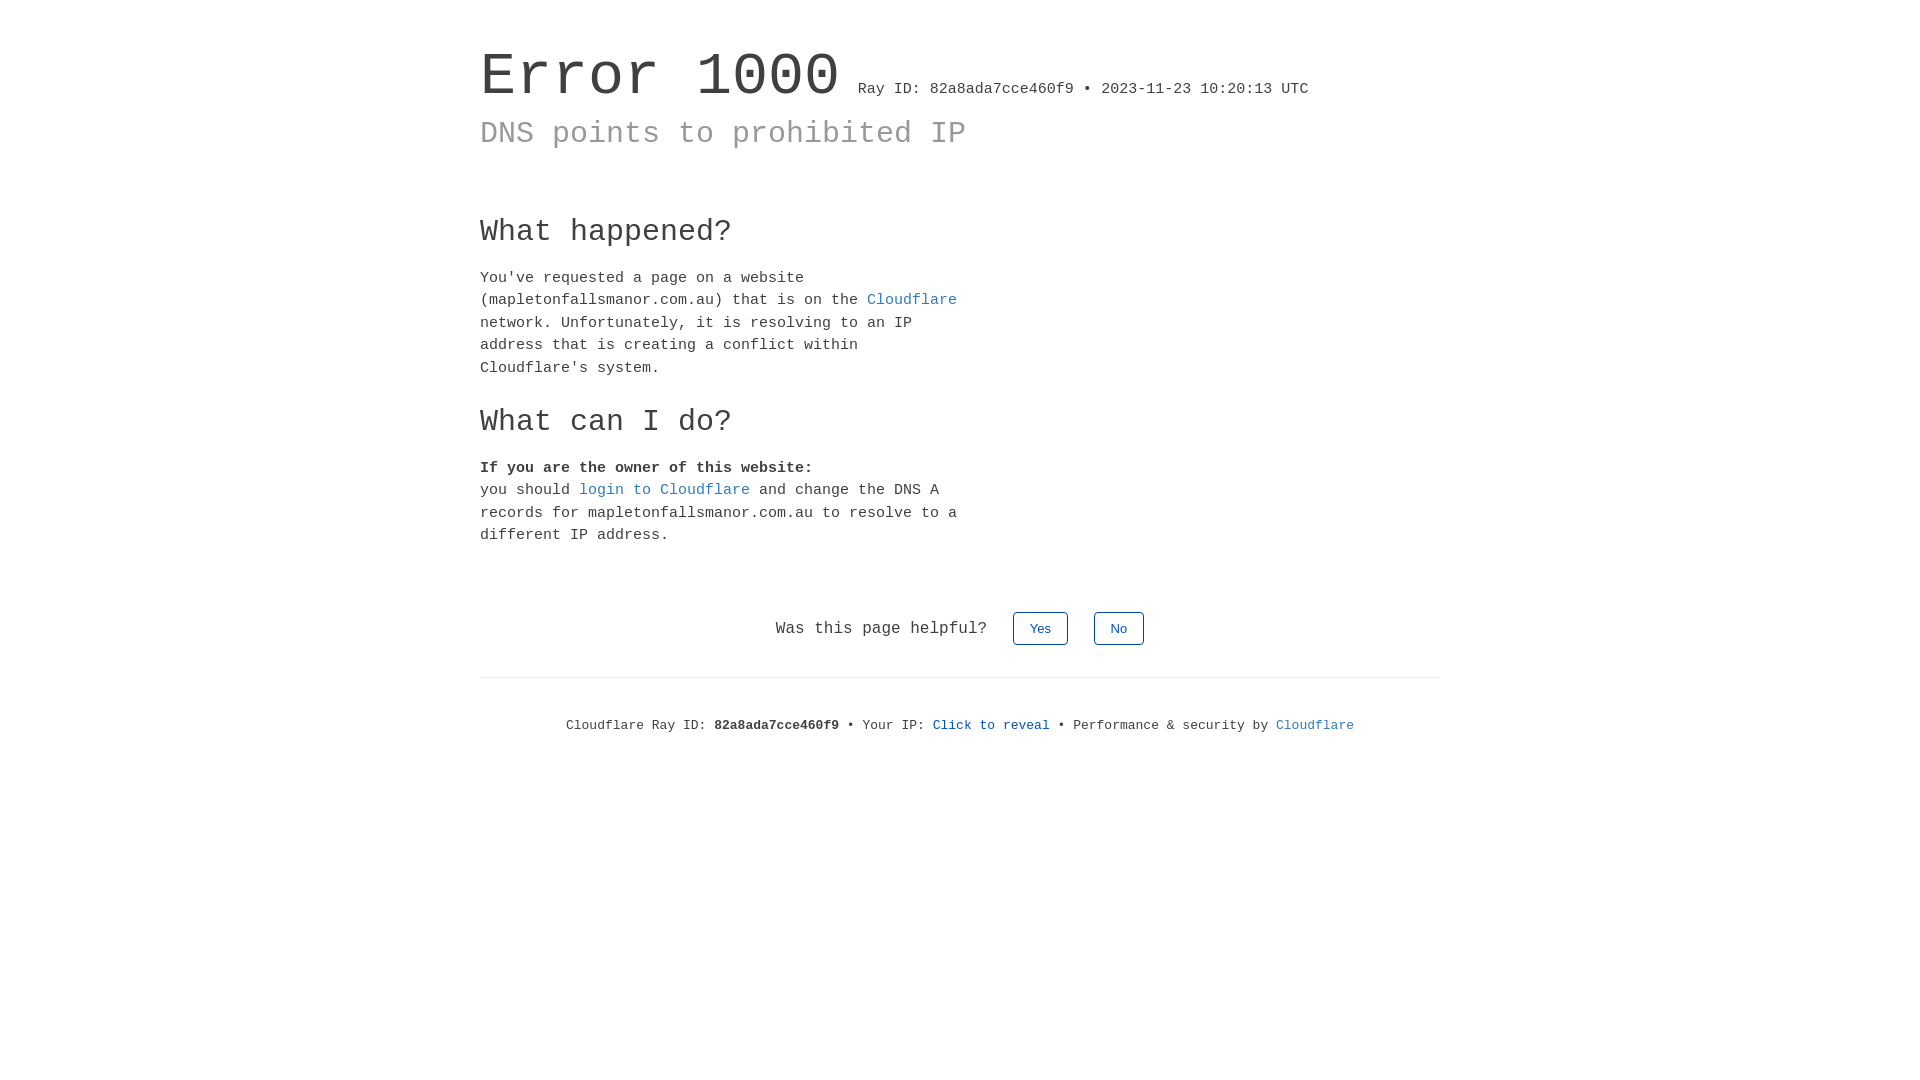 This screenshot has height=1080, width=1920. What do you see at coordinates (1040, 628) in the screenshot?
I see `Yes` at bounding box center [1040, 628].